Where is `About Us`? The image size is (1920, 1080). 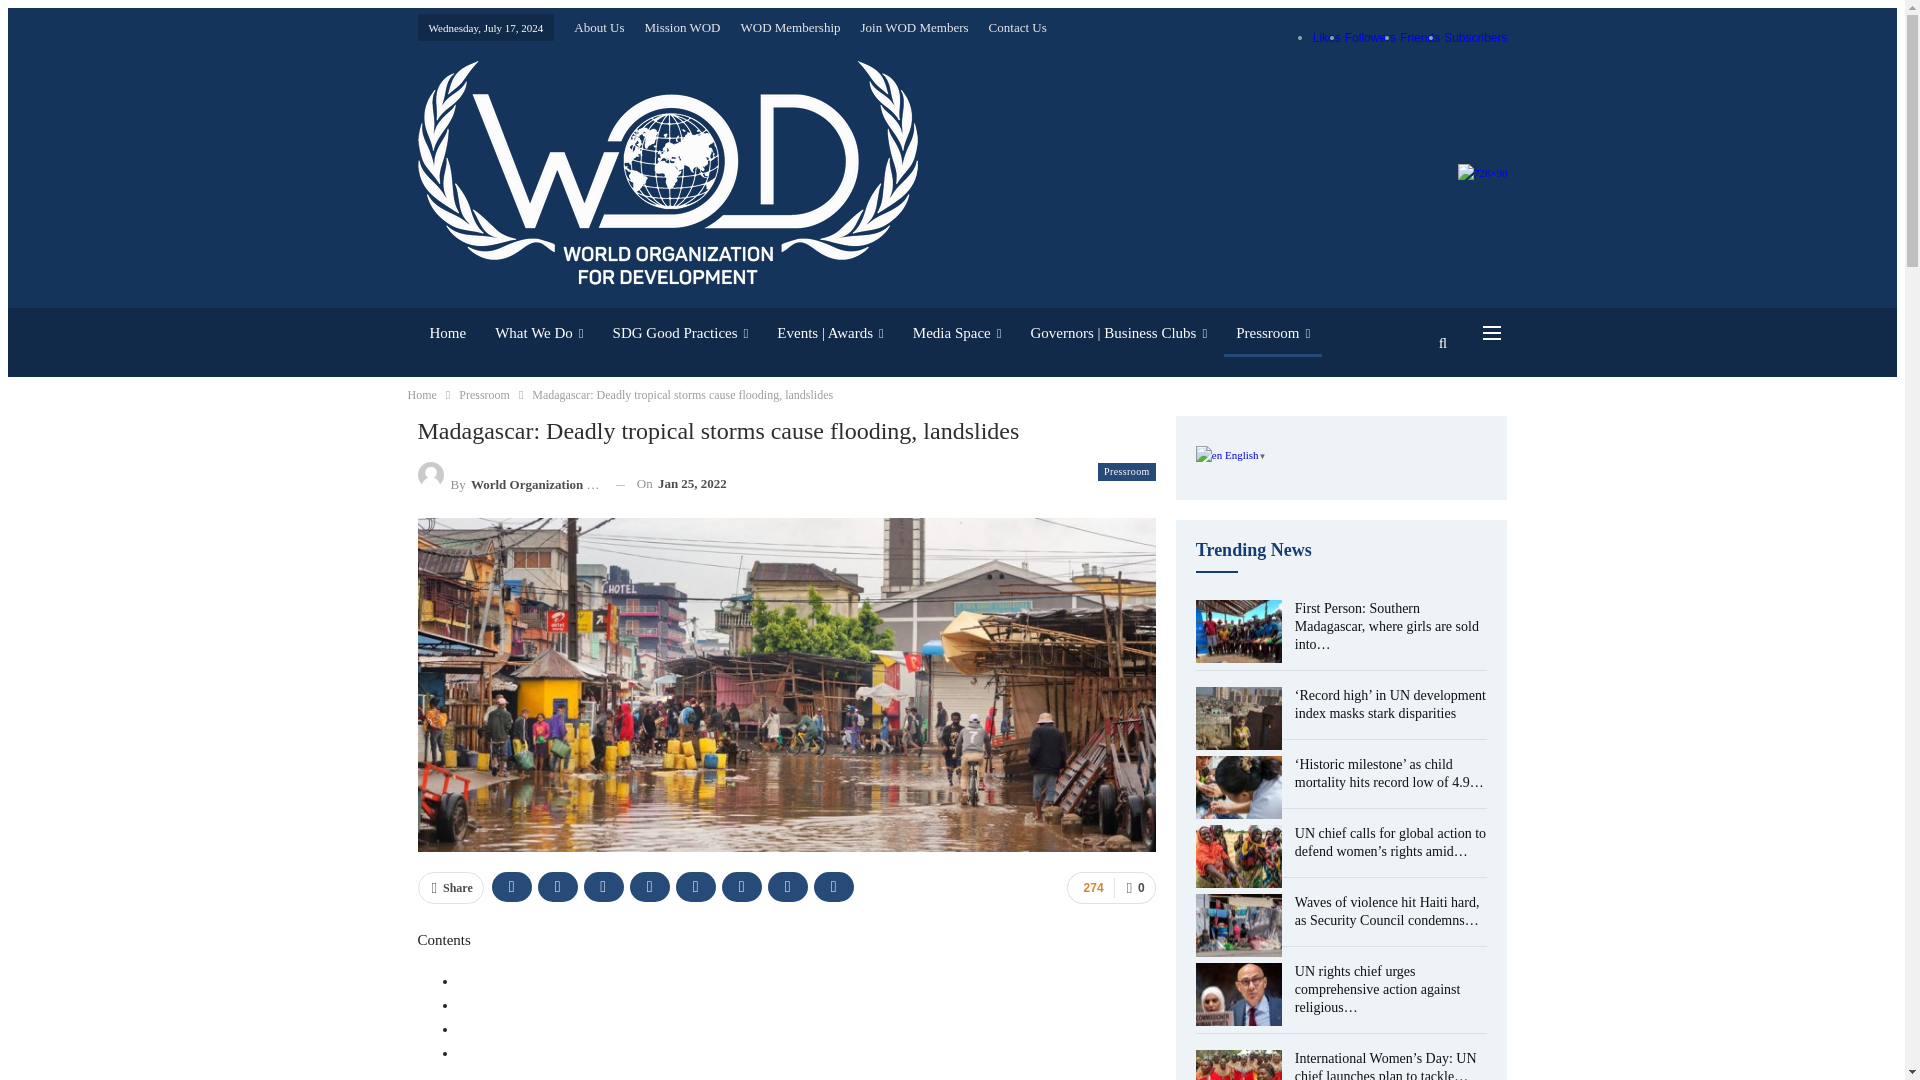
About Us is located at coordinates (599, 27).